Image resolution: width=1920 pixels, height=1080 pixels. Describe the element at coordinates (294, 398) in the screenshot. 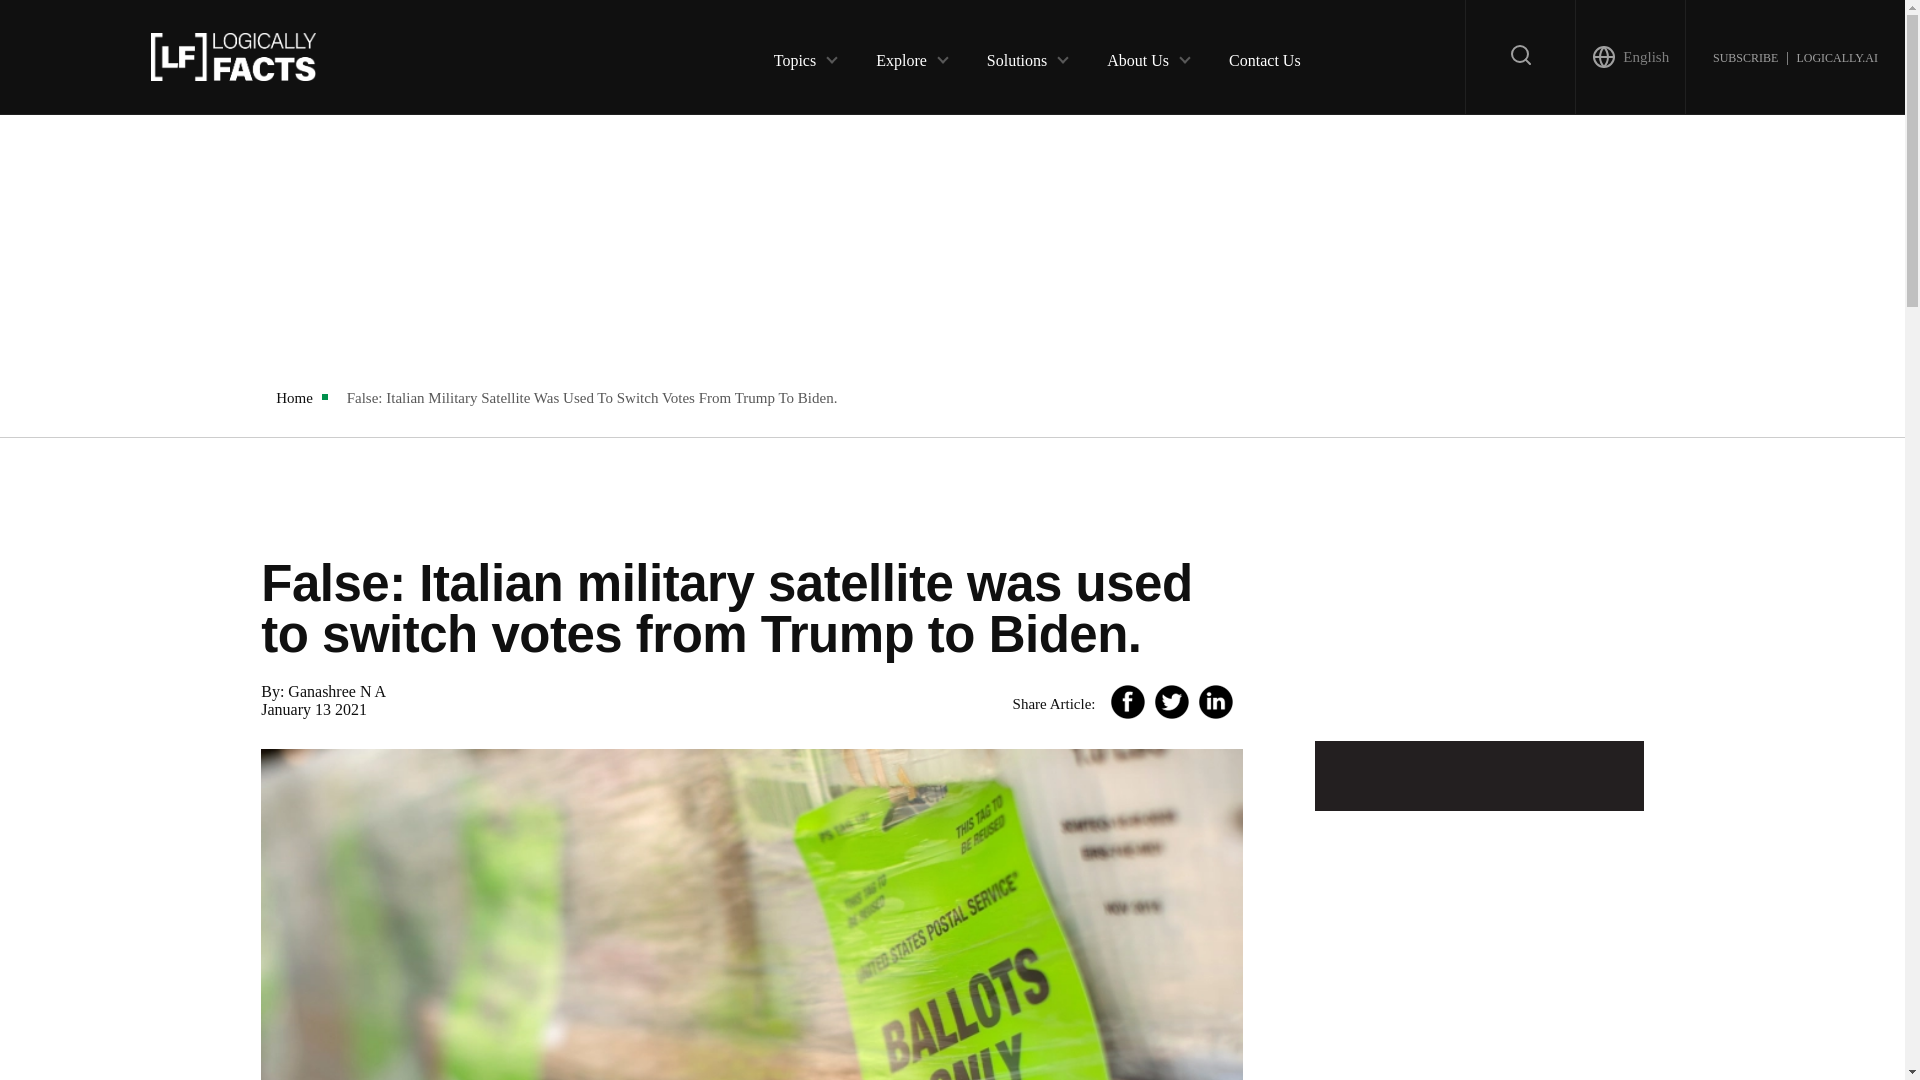

I see `Home` at that location.